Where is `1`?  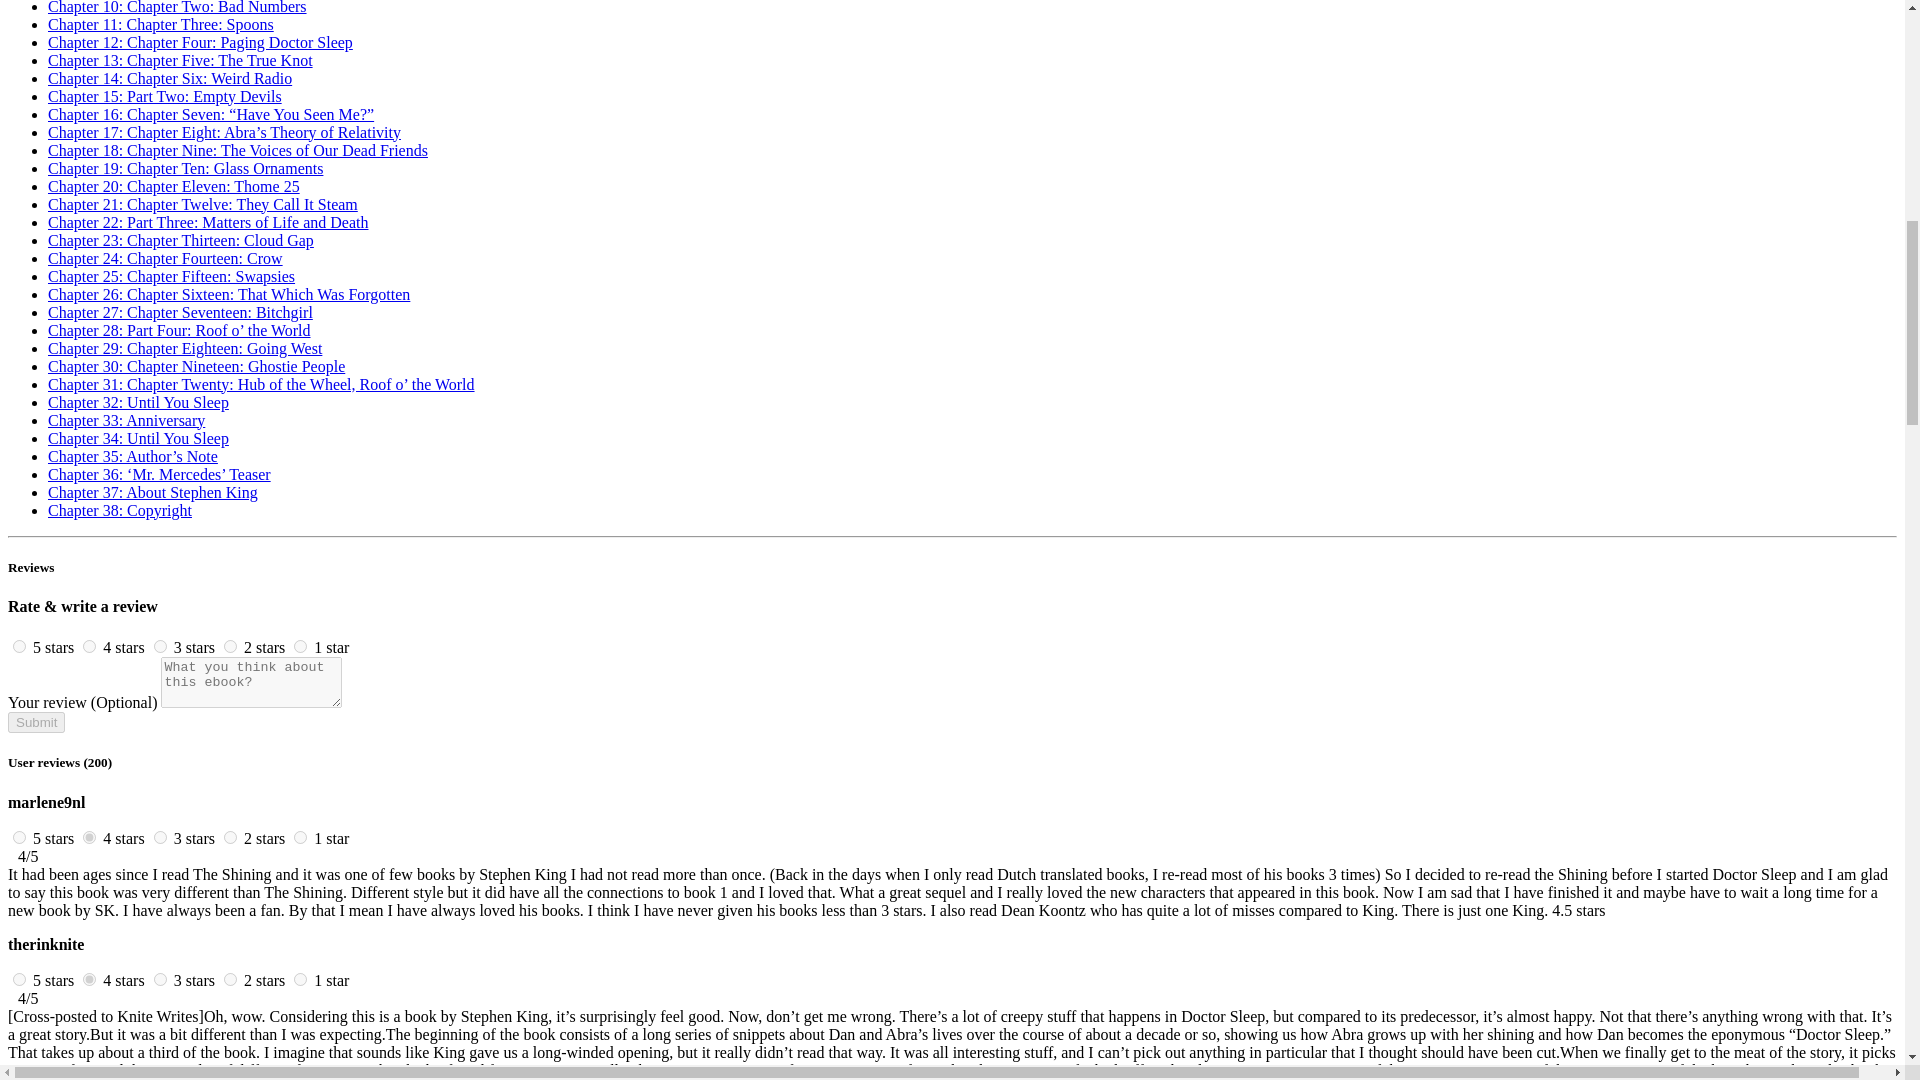 1 is located at coordinates (300, 836).